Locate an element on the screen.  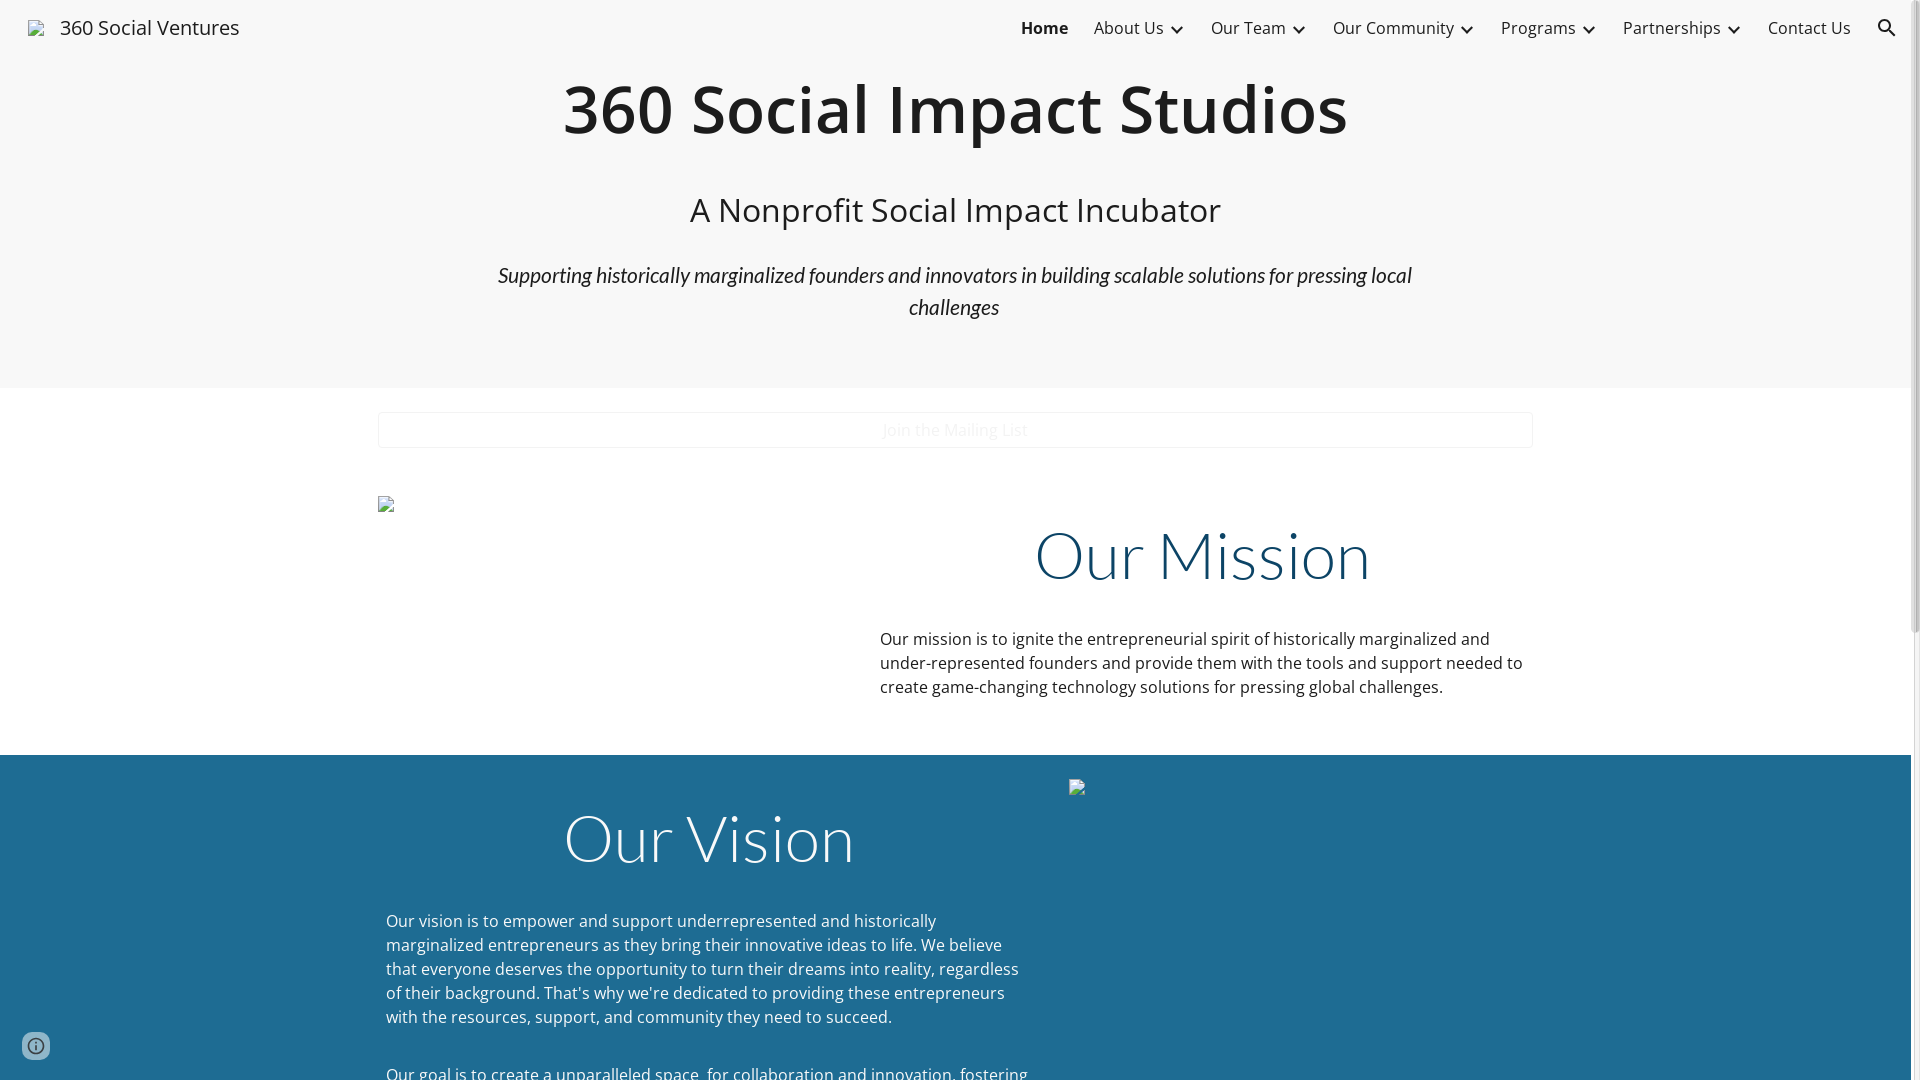
Expand/Collapse is located at coordinates (1466, 28).